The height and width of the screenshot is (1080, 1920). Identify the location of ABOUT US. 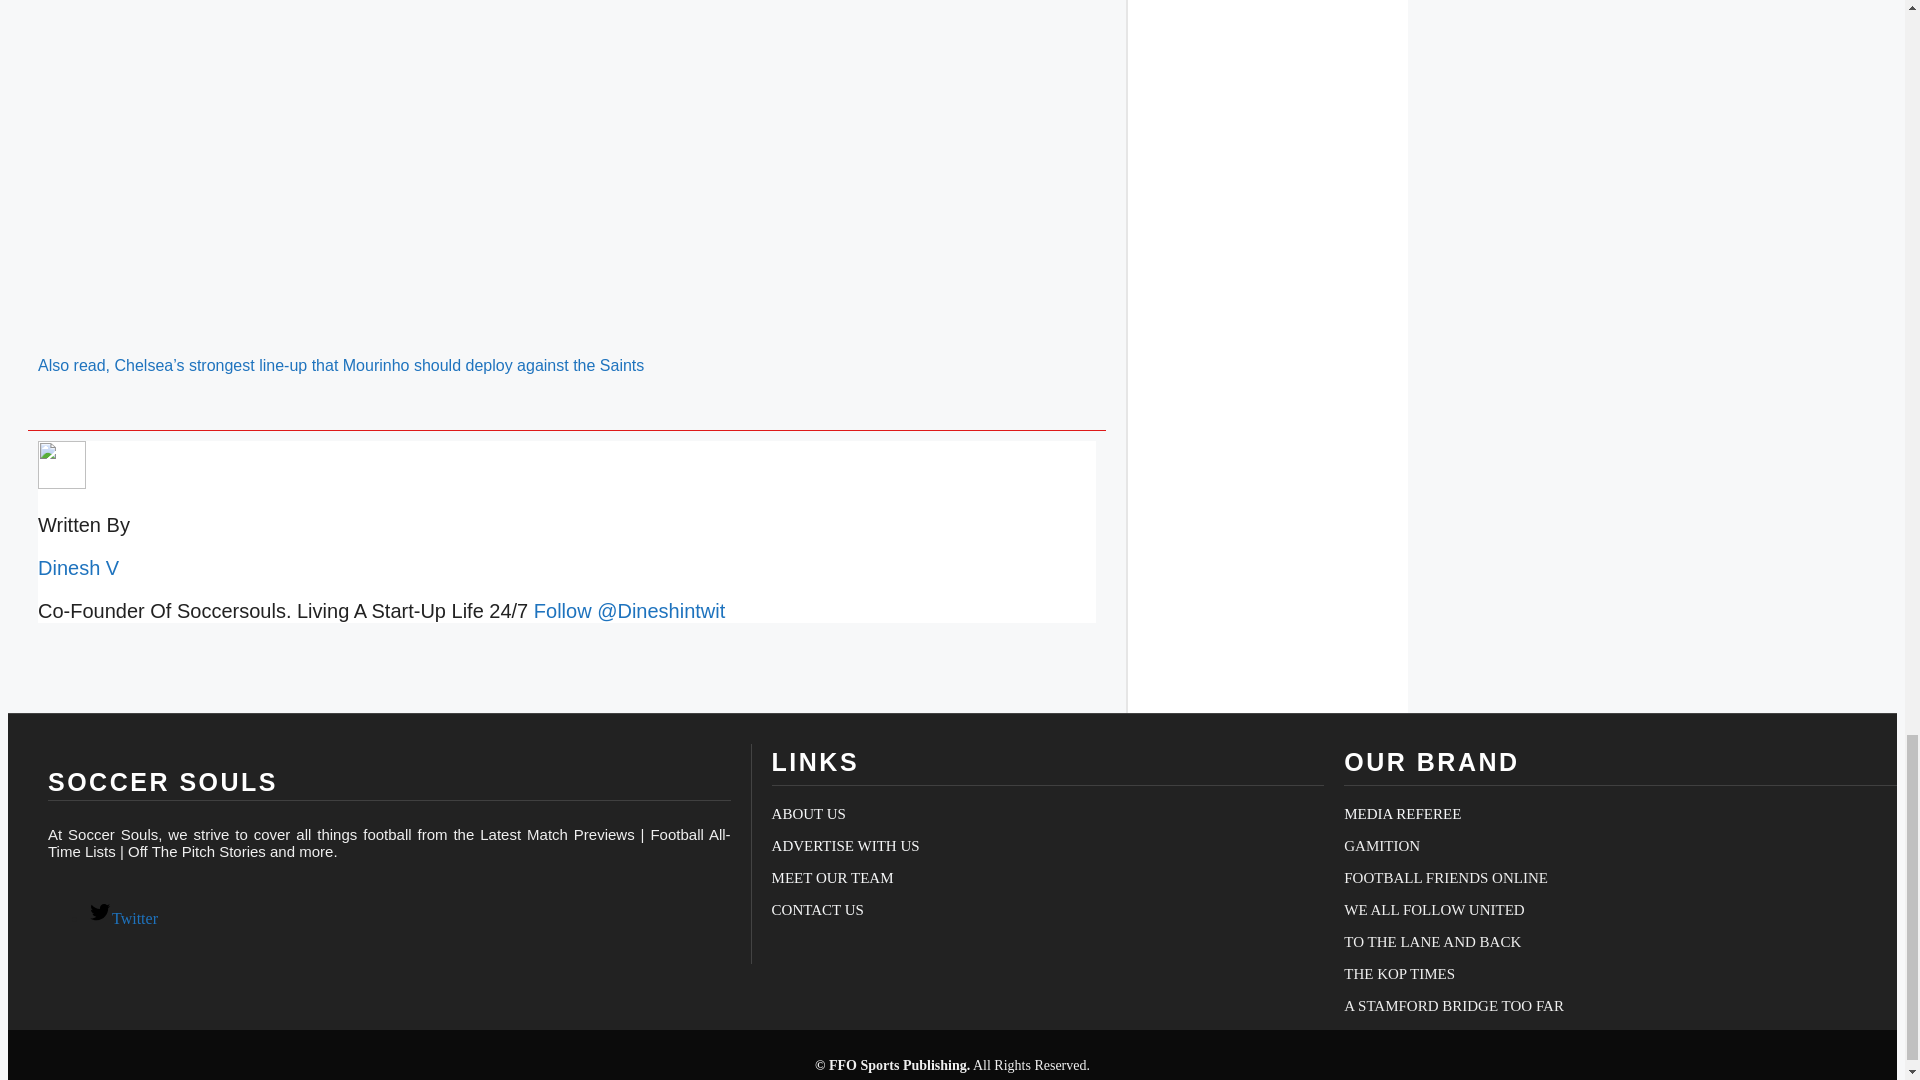
(808, 813).